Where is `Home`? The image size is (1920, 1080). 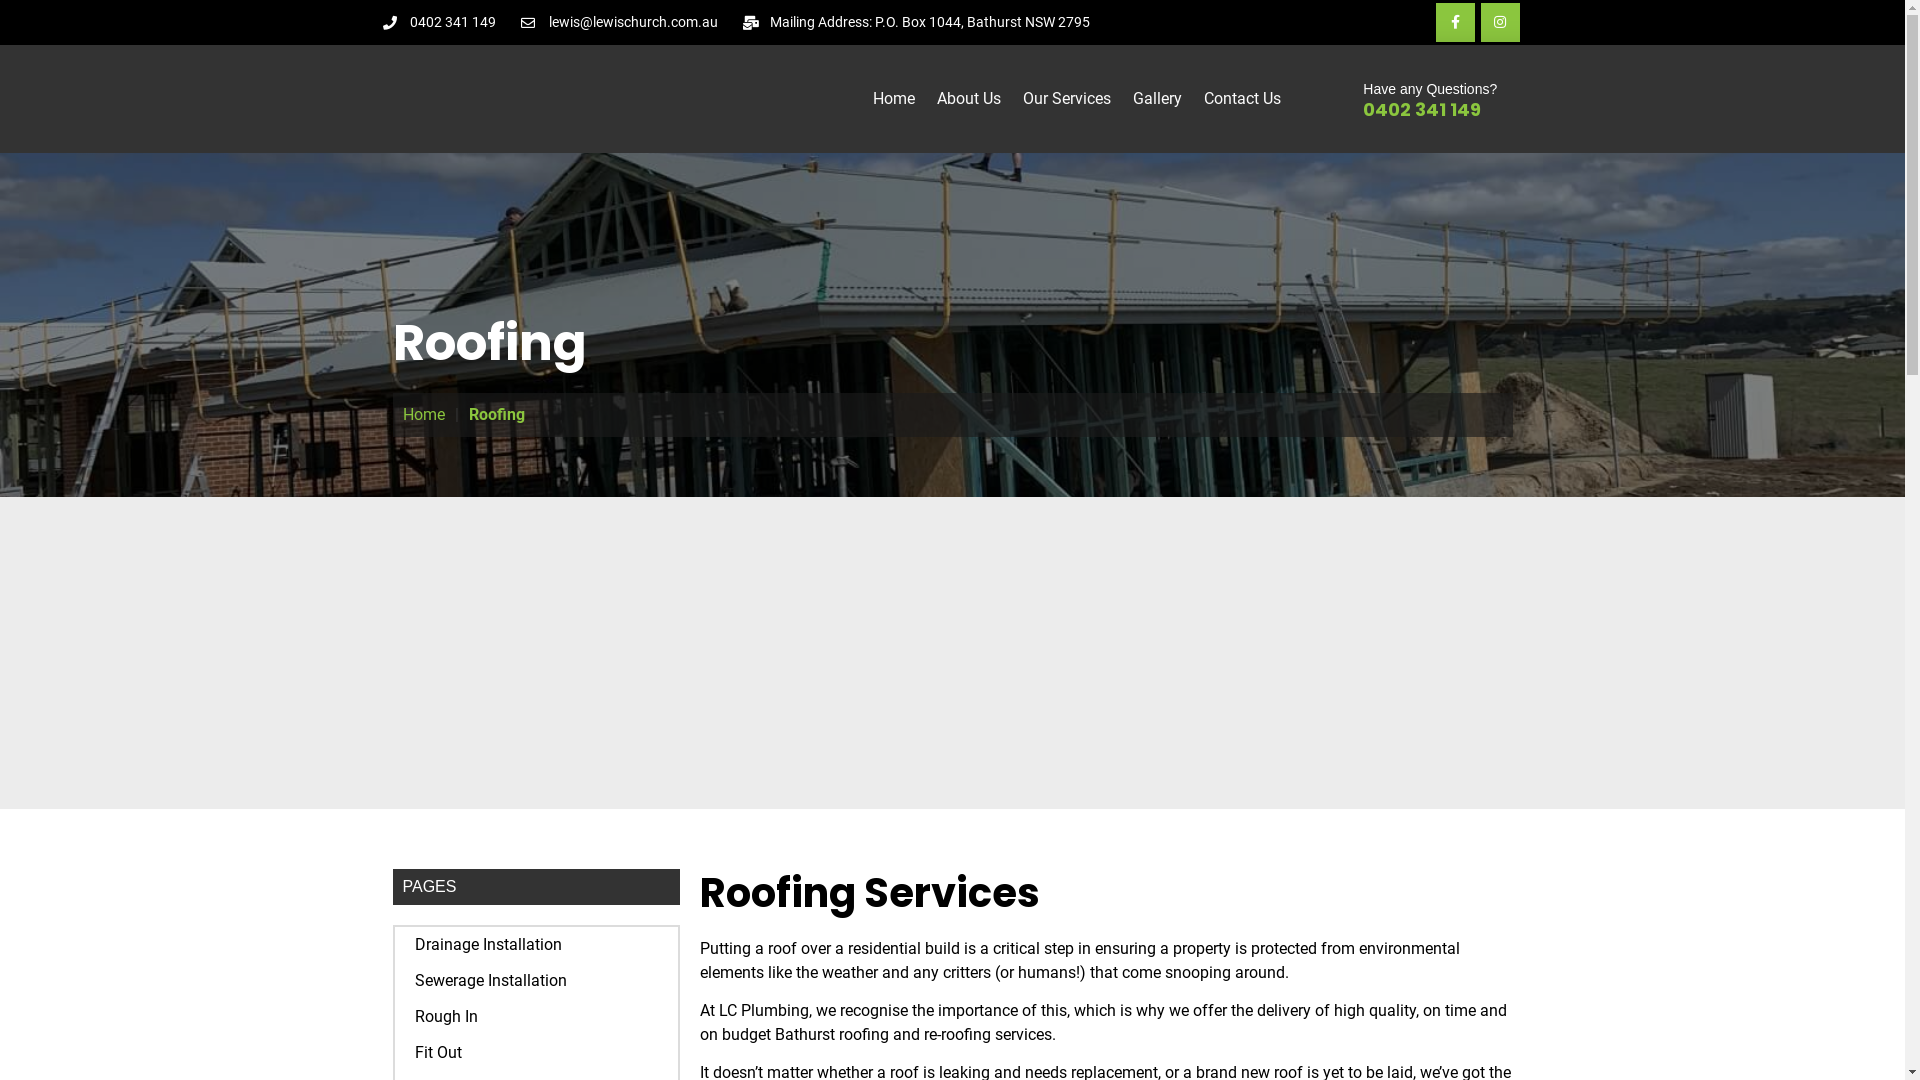
Home is located at coordinates (894, 99).